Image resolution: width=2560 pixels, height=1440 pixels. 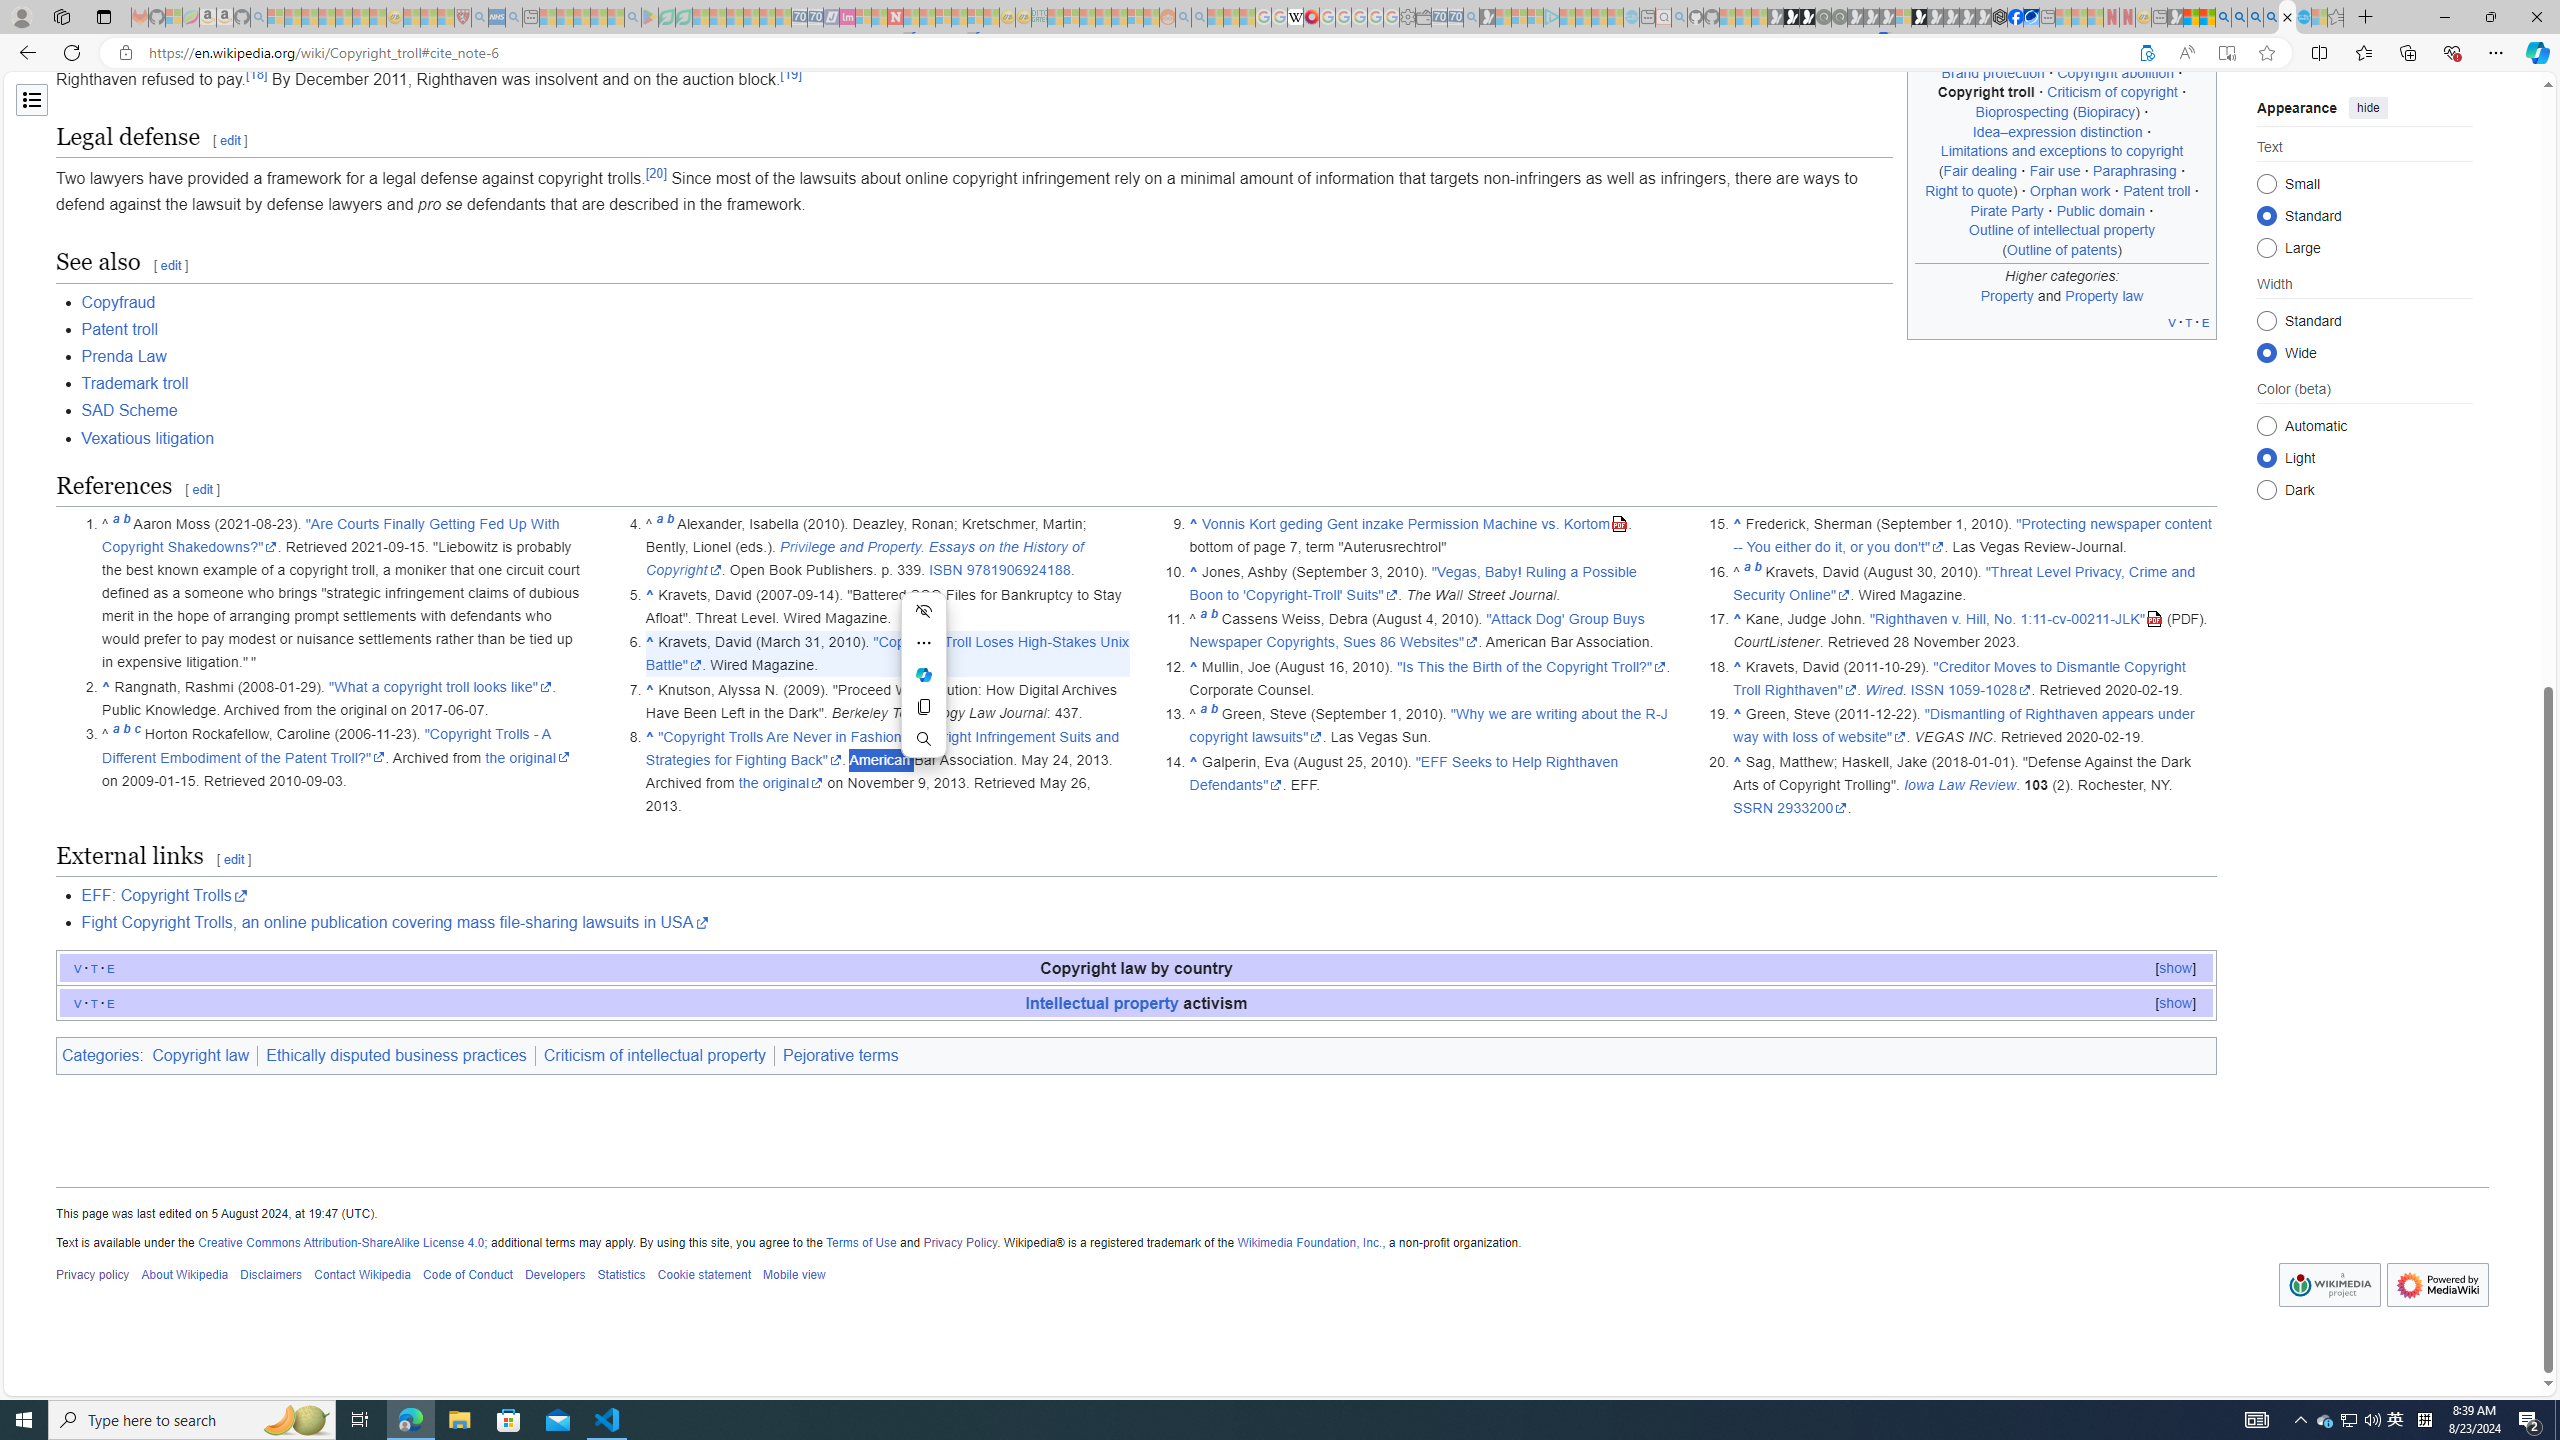 What do you see at coordinates (441, 686) in the screenshot?
I see `"What a copyright troll looks like"` at bounding box center [441, 686].